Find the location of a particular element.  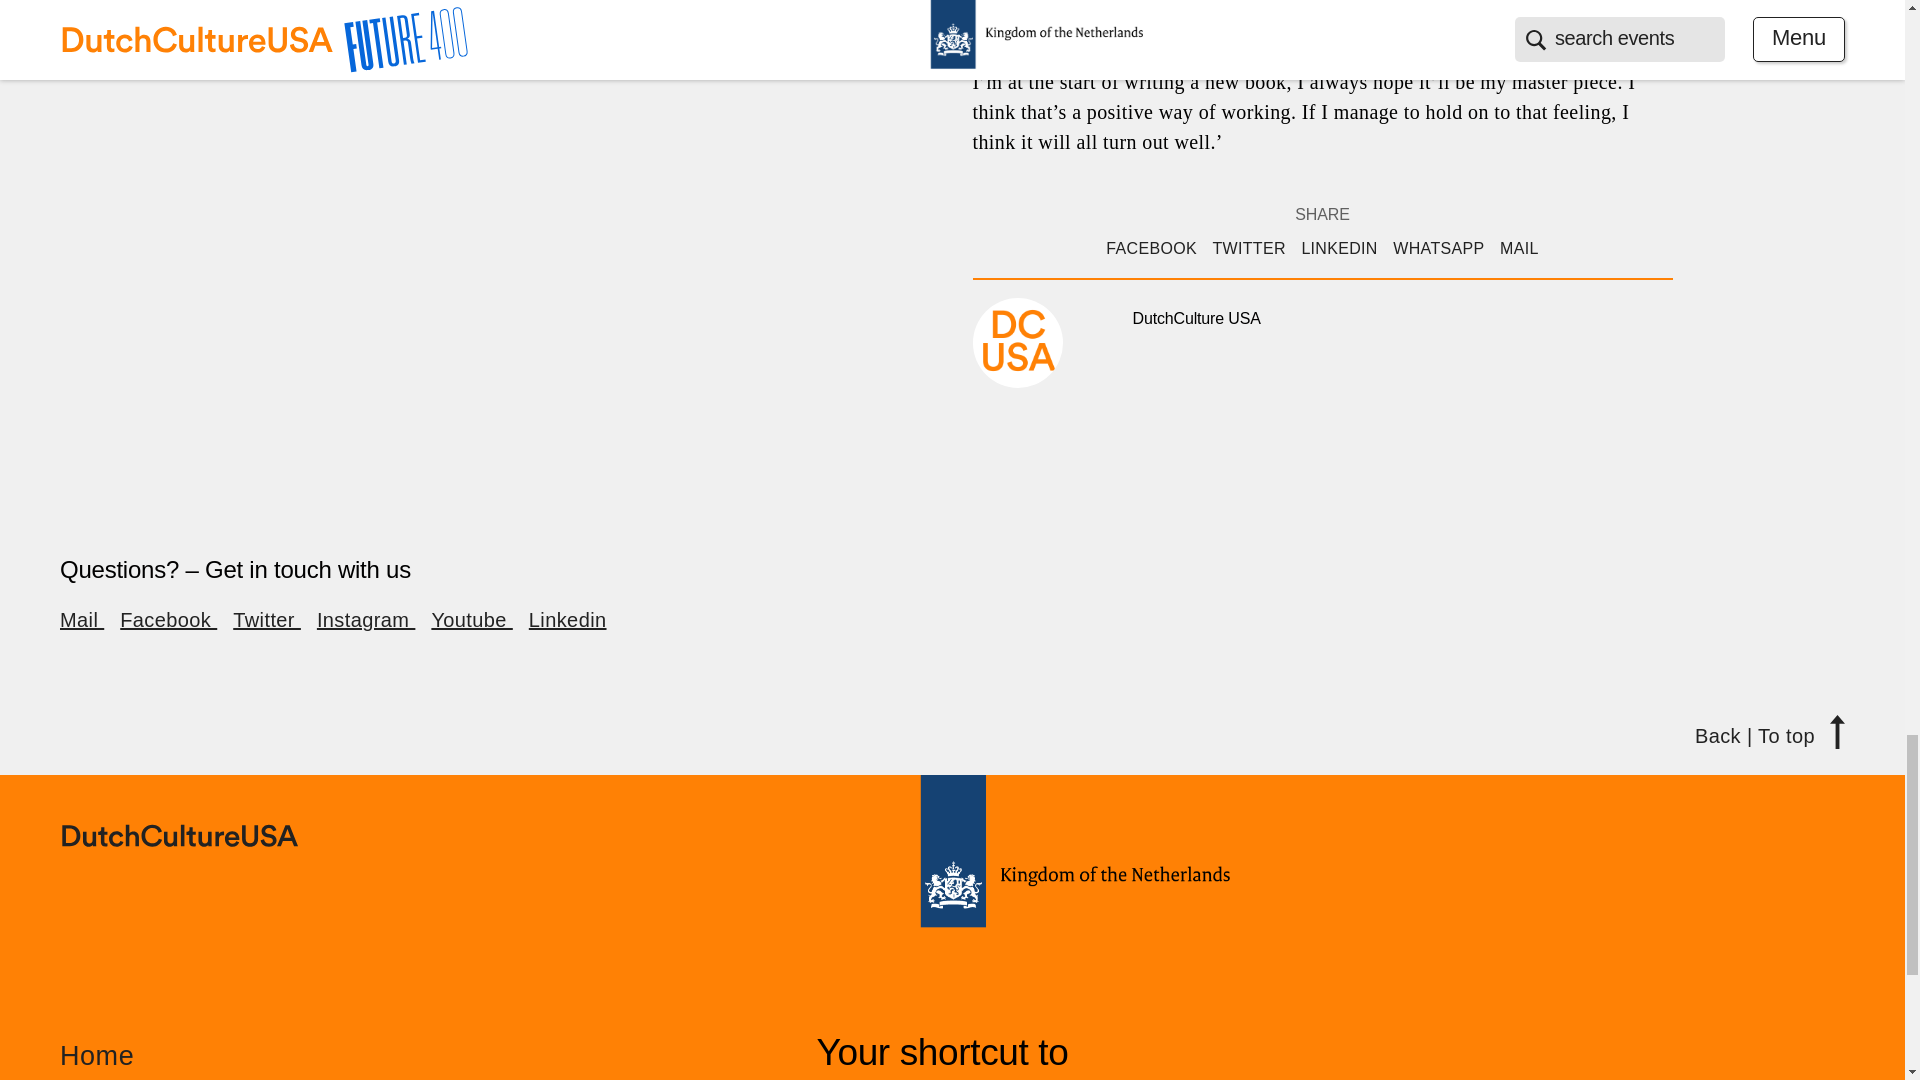

Twitter is located at coordinates (266, 620).